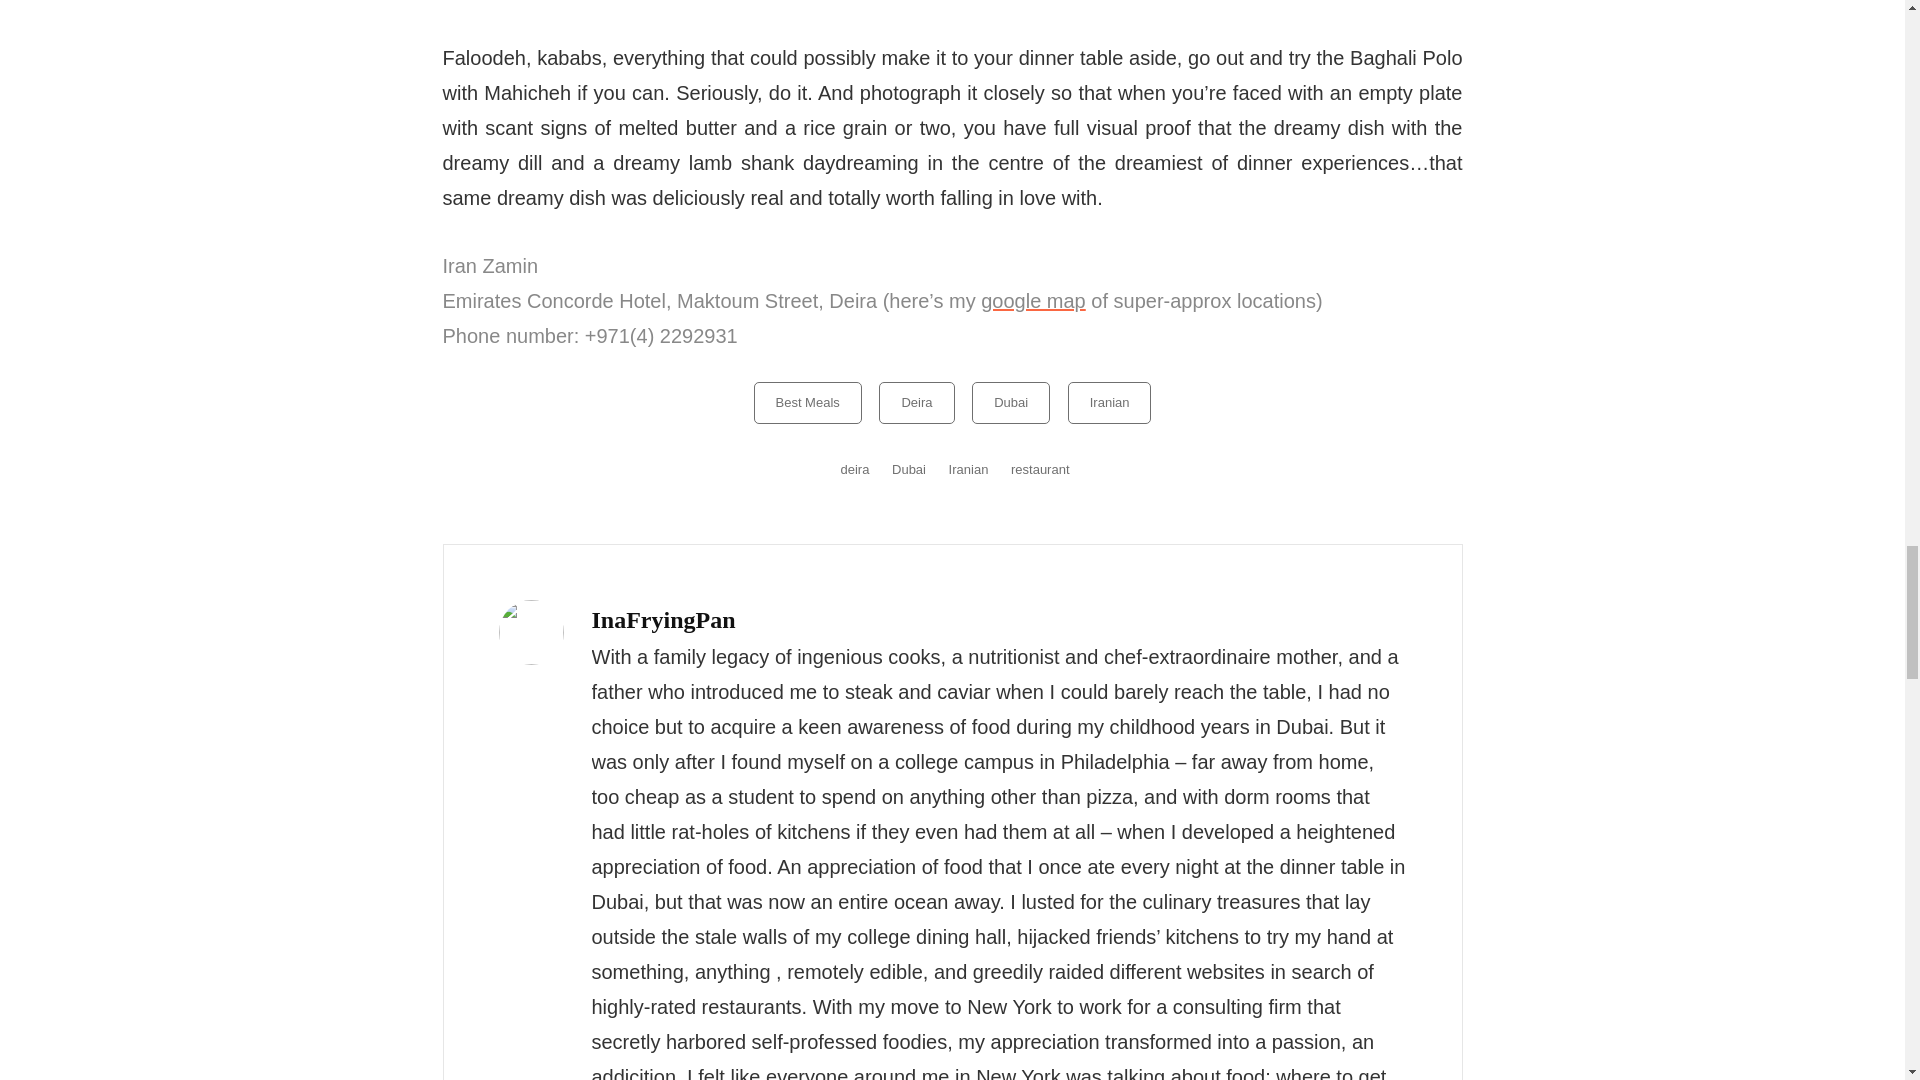 Image resolution: width=1920 pixels, height=1080 pixels. What do you see at coordinates (808, 403) in the screenshot?
I see `Best Meals` at bounding box center [808, 403].